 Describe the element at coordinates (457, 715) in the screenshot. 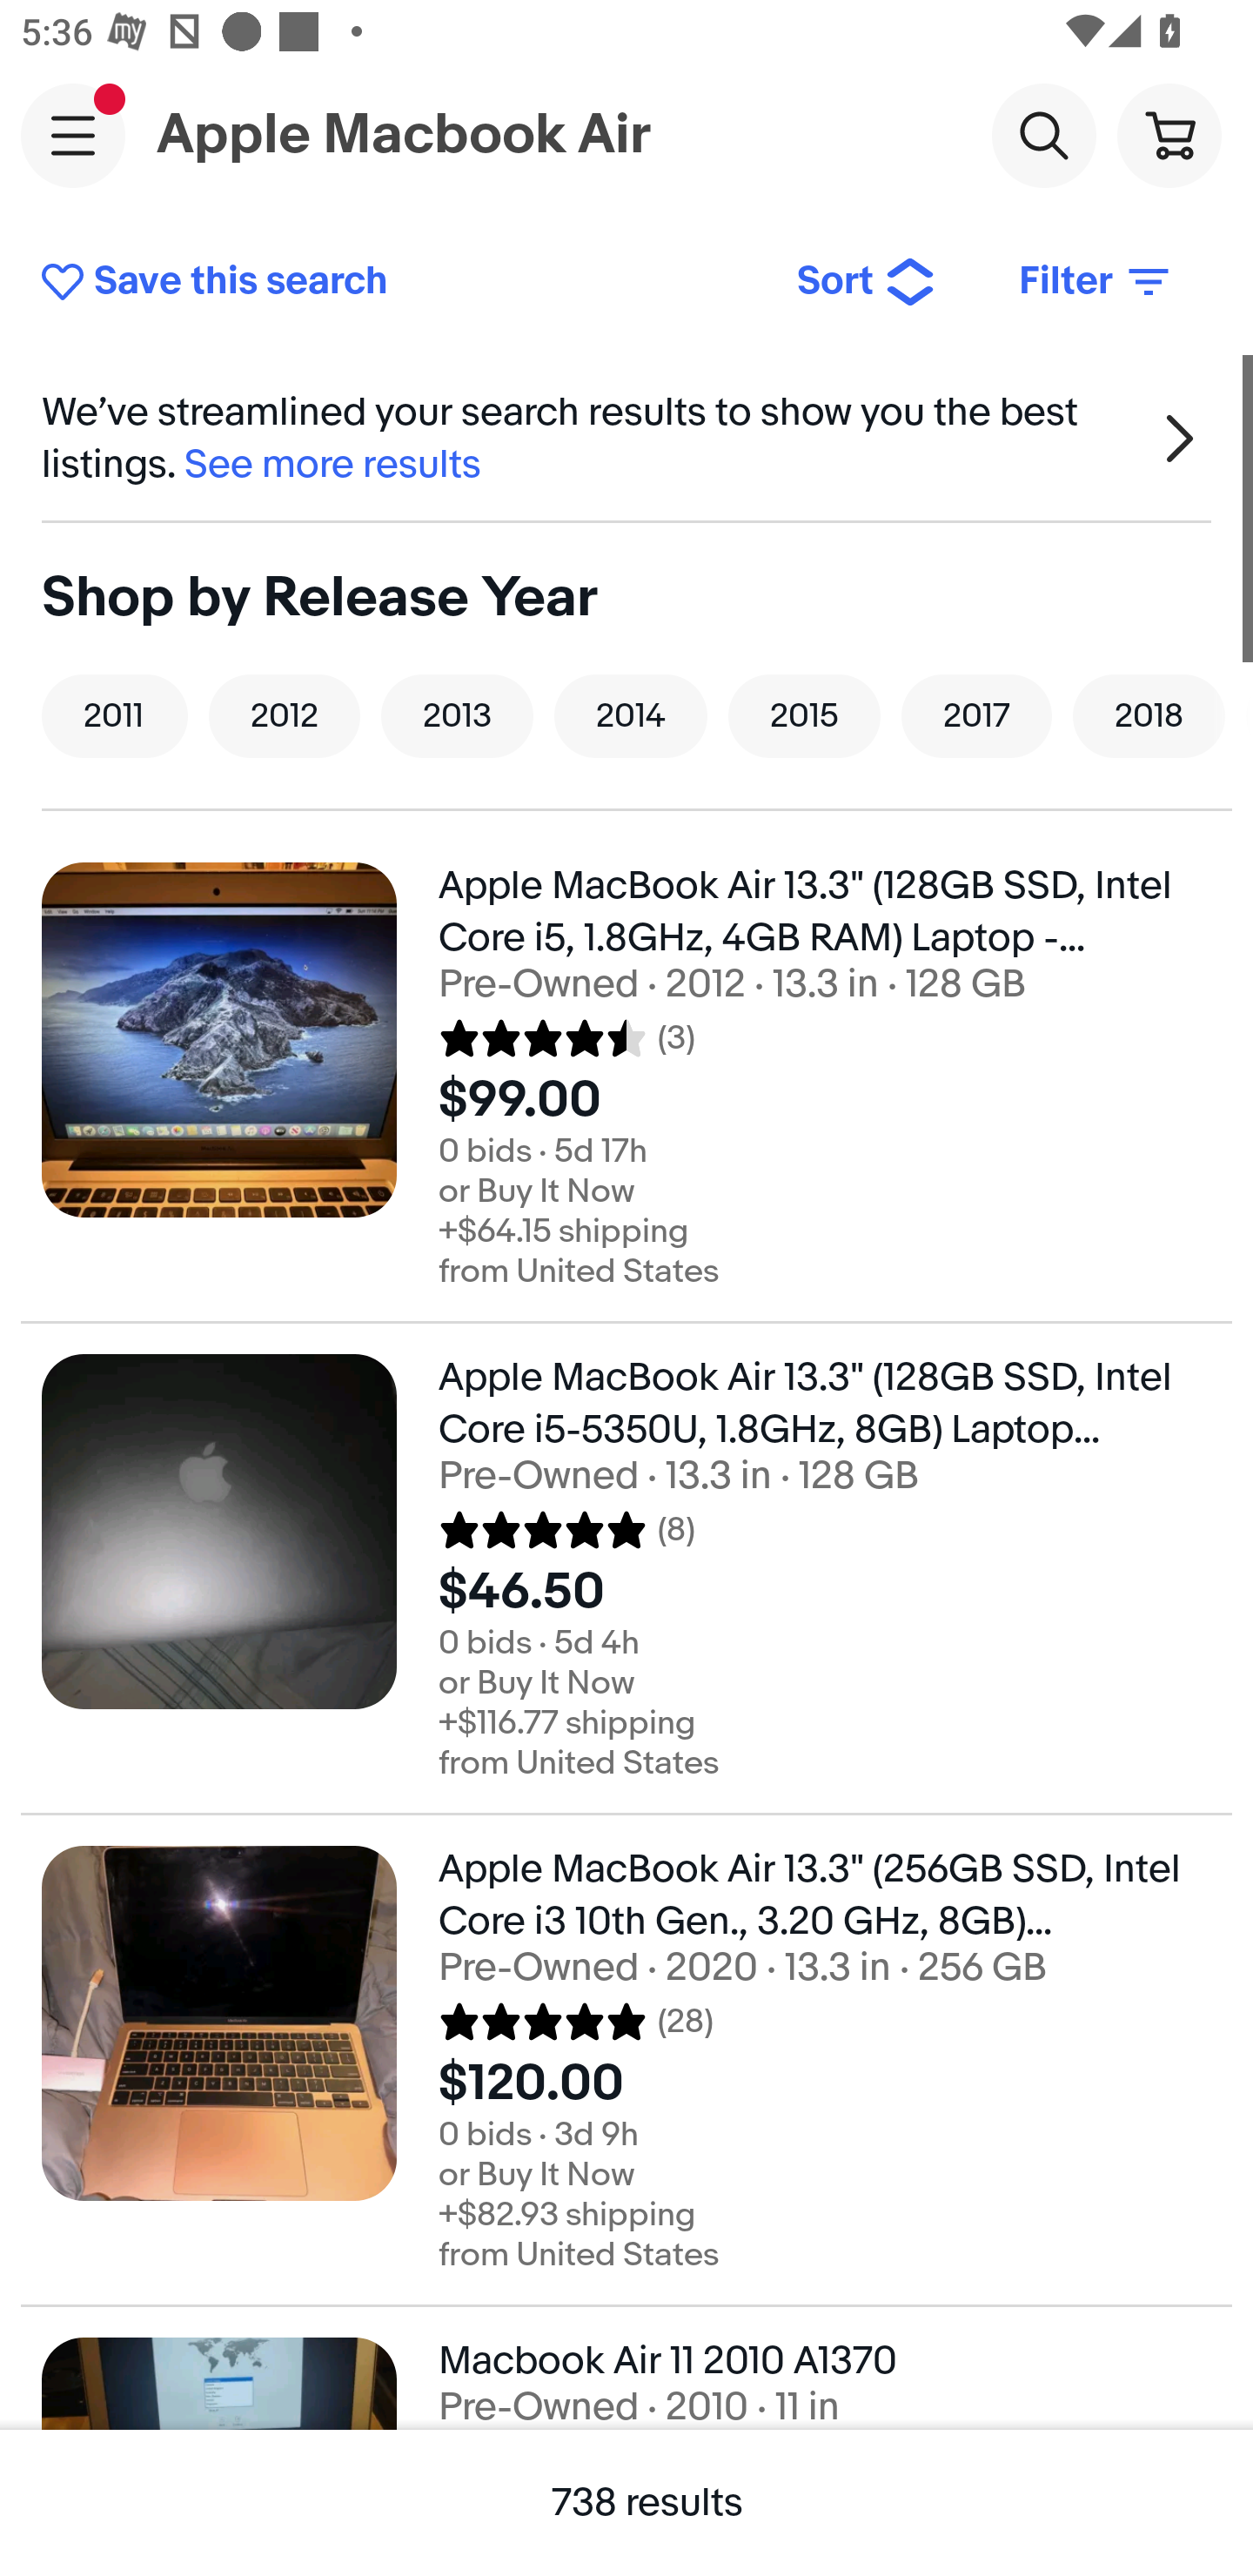

I see `2013 2013, Release Year` at that location.